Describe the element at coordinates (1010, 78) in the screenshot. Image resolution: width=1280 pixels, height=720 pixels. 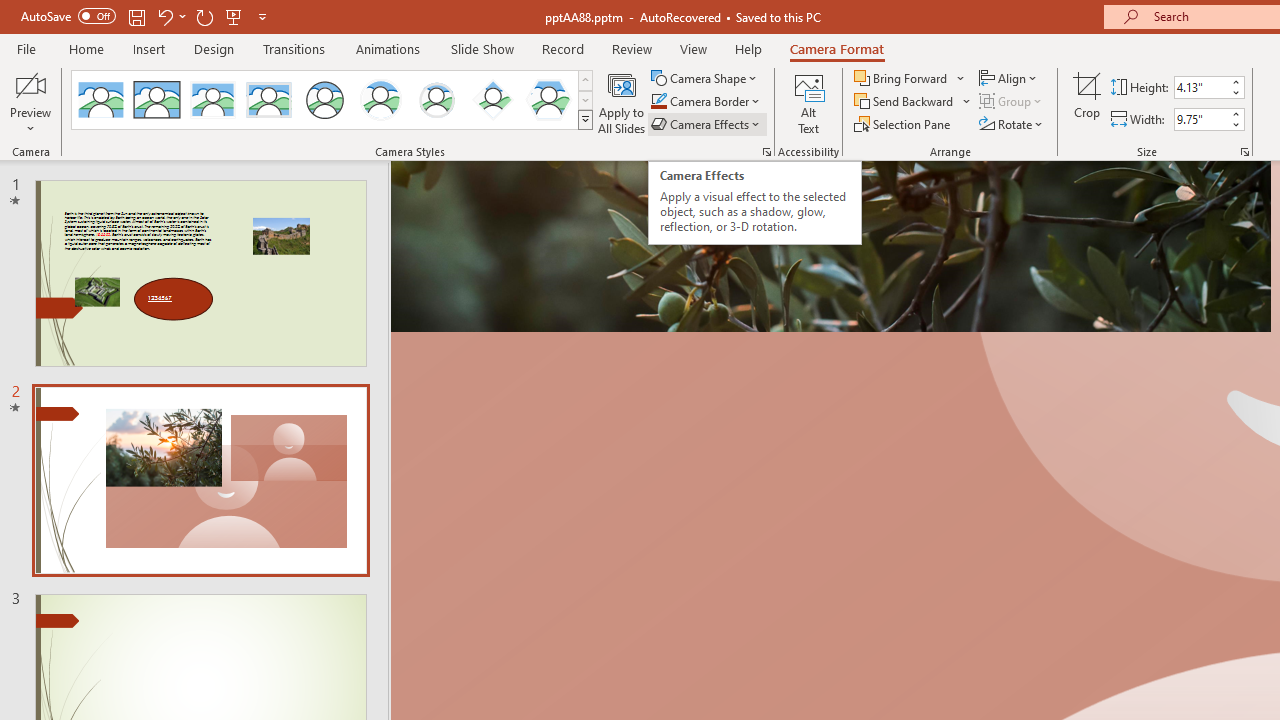
I see `Align` at that location.